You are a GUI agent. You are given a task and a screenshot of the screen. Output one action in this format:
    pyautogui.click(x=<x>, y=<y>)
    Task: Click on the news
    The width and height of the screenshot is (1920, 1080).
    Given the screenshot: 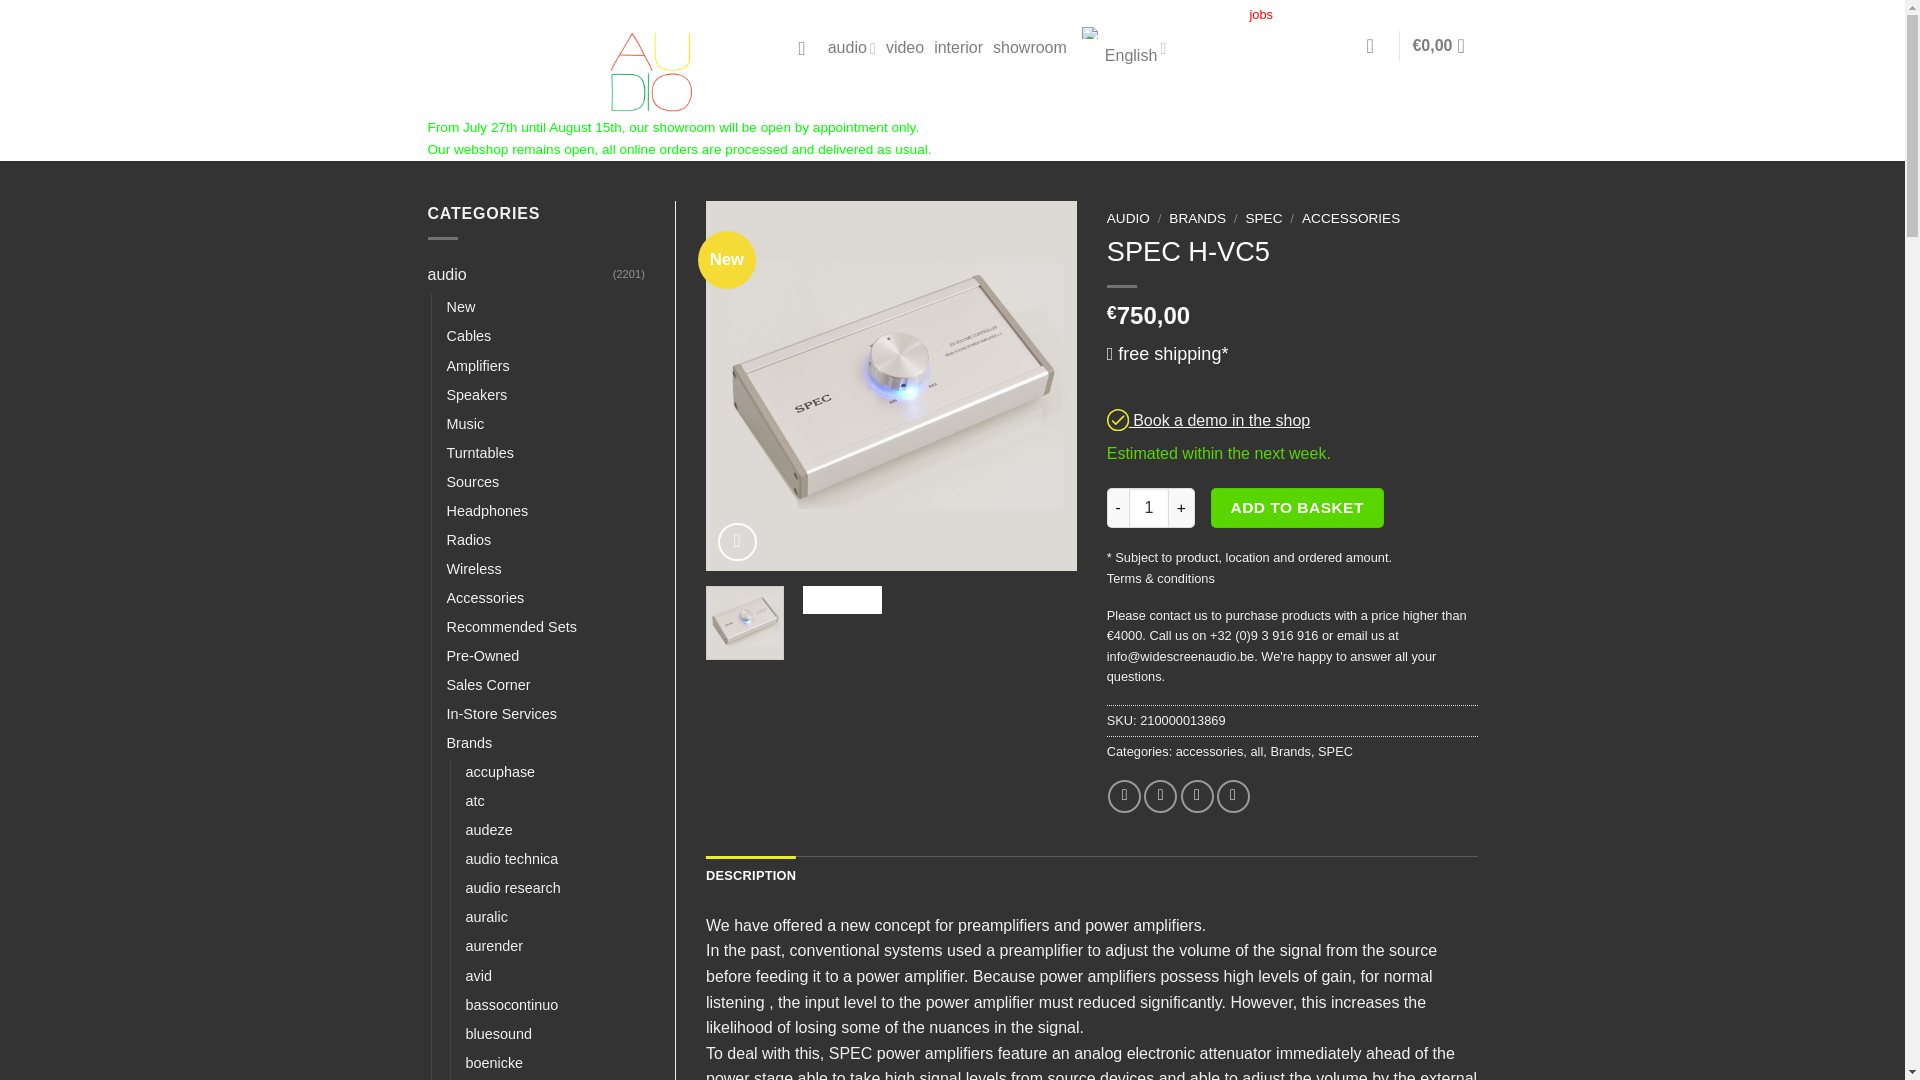 What is the action you would take?
    pyautogui.click(x=1092, y=15)
    